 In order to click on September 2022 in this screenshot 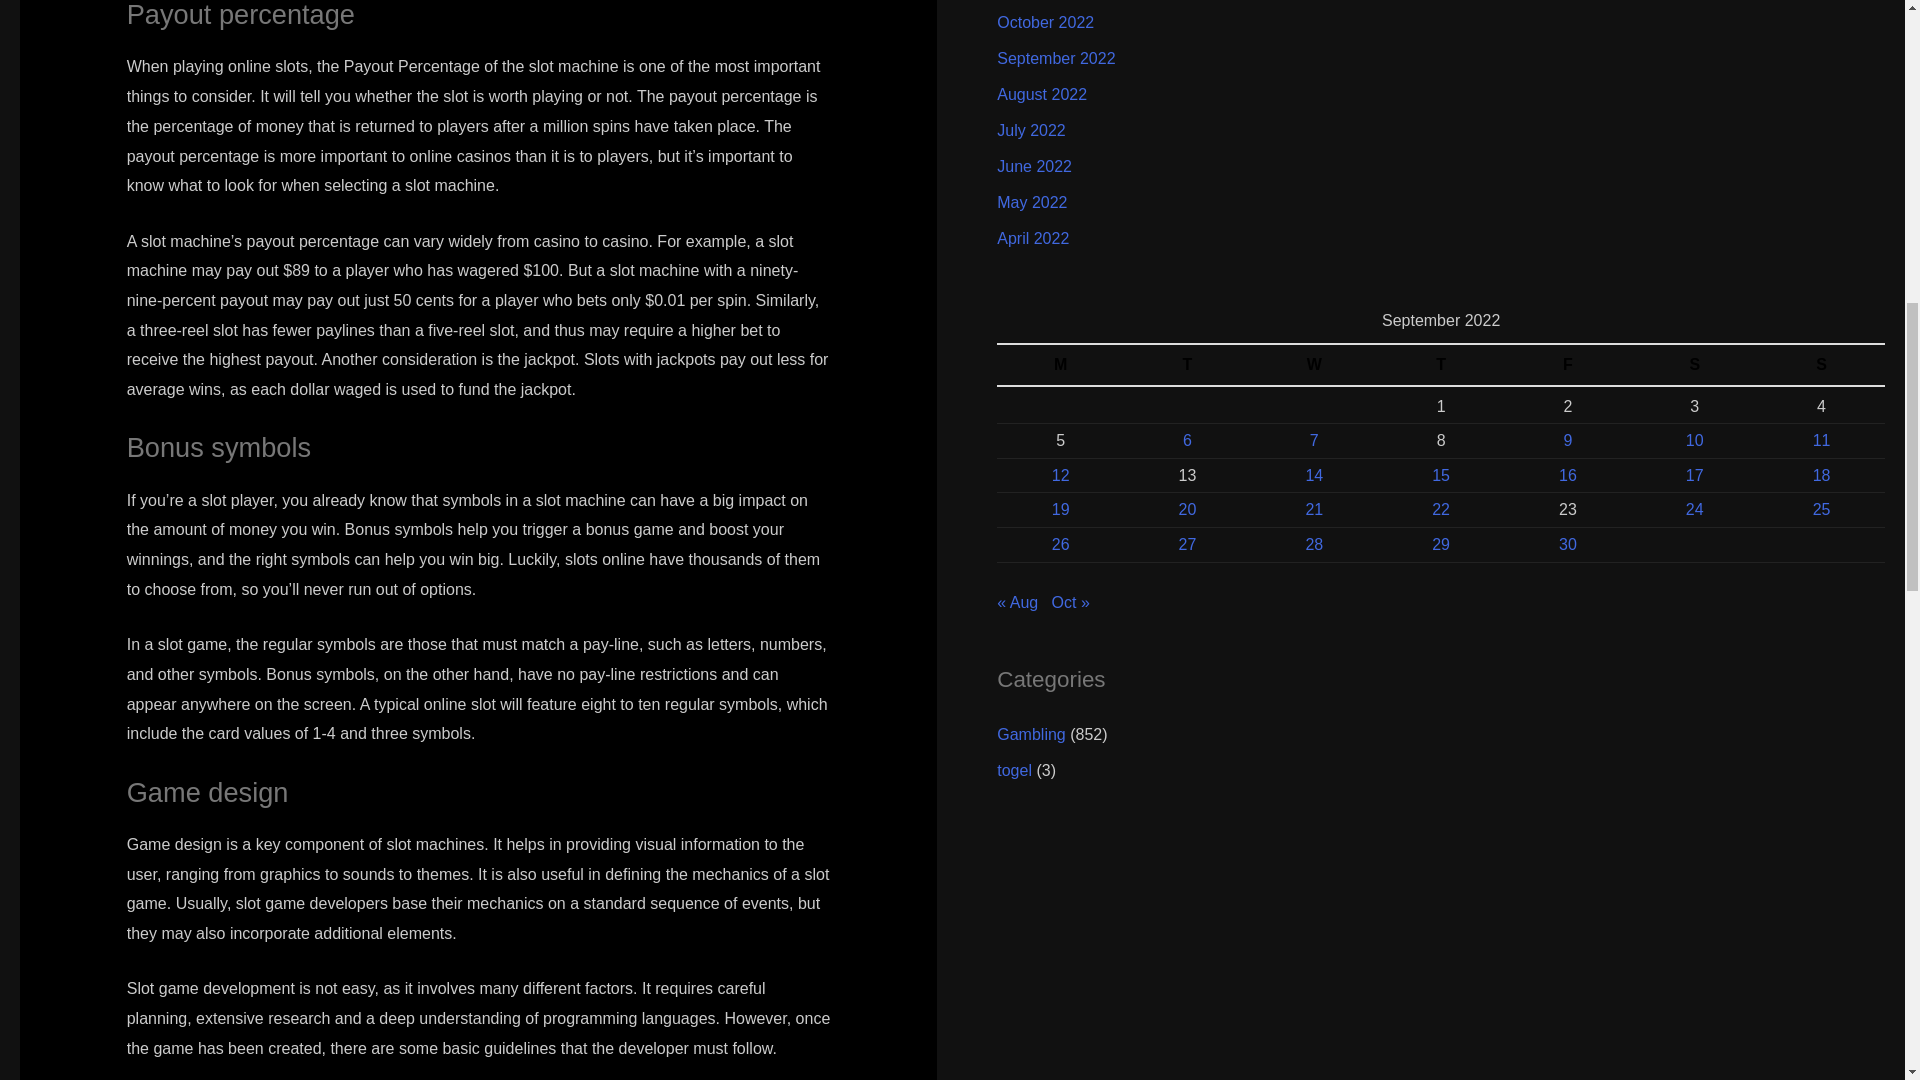, I will do `click(1056, 58)`.